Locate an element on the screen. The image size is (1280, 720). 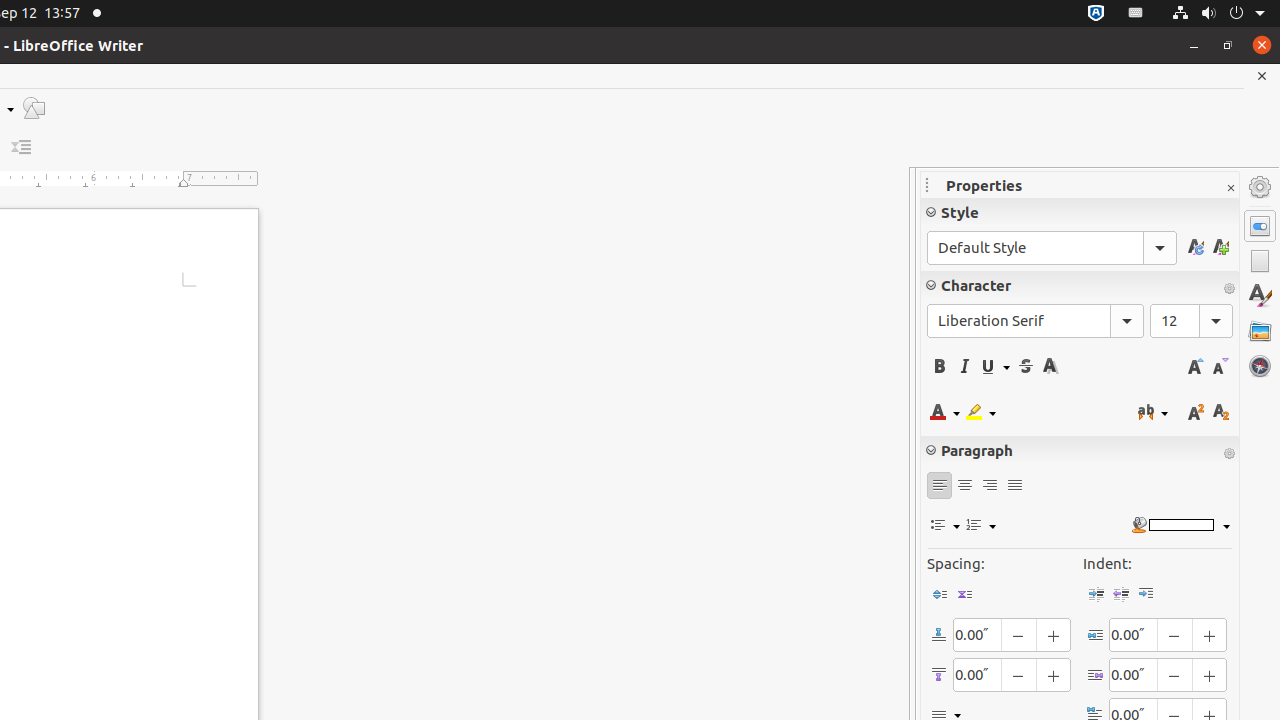
Navigator is located at coordinates (1260, 366).